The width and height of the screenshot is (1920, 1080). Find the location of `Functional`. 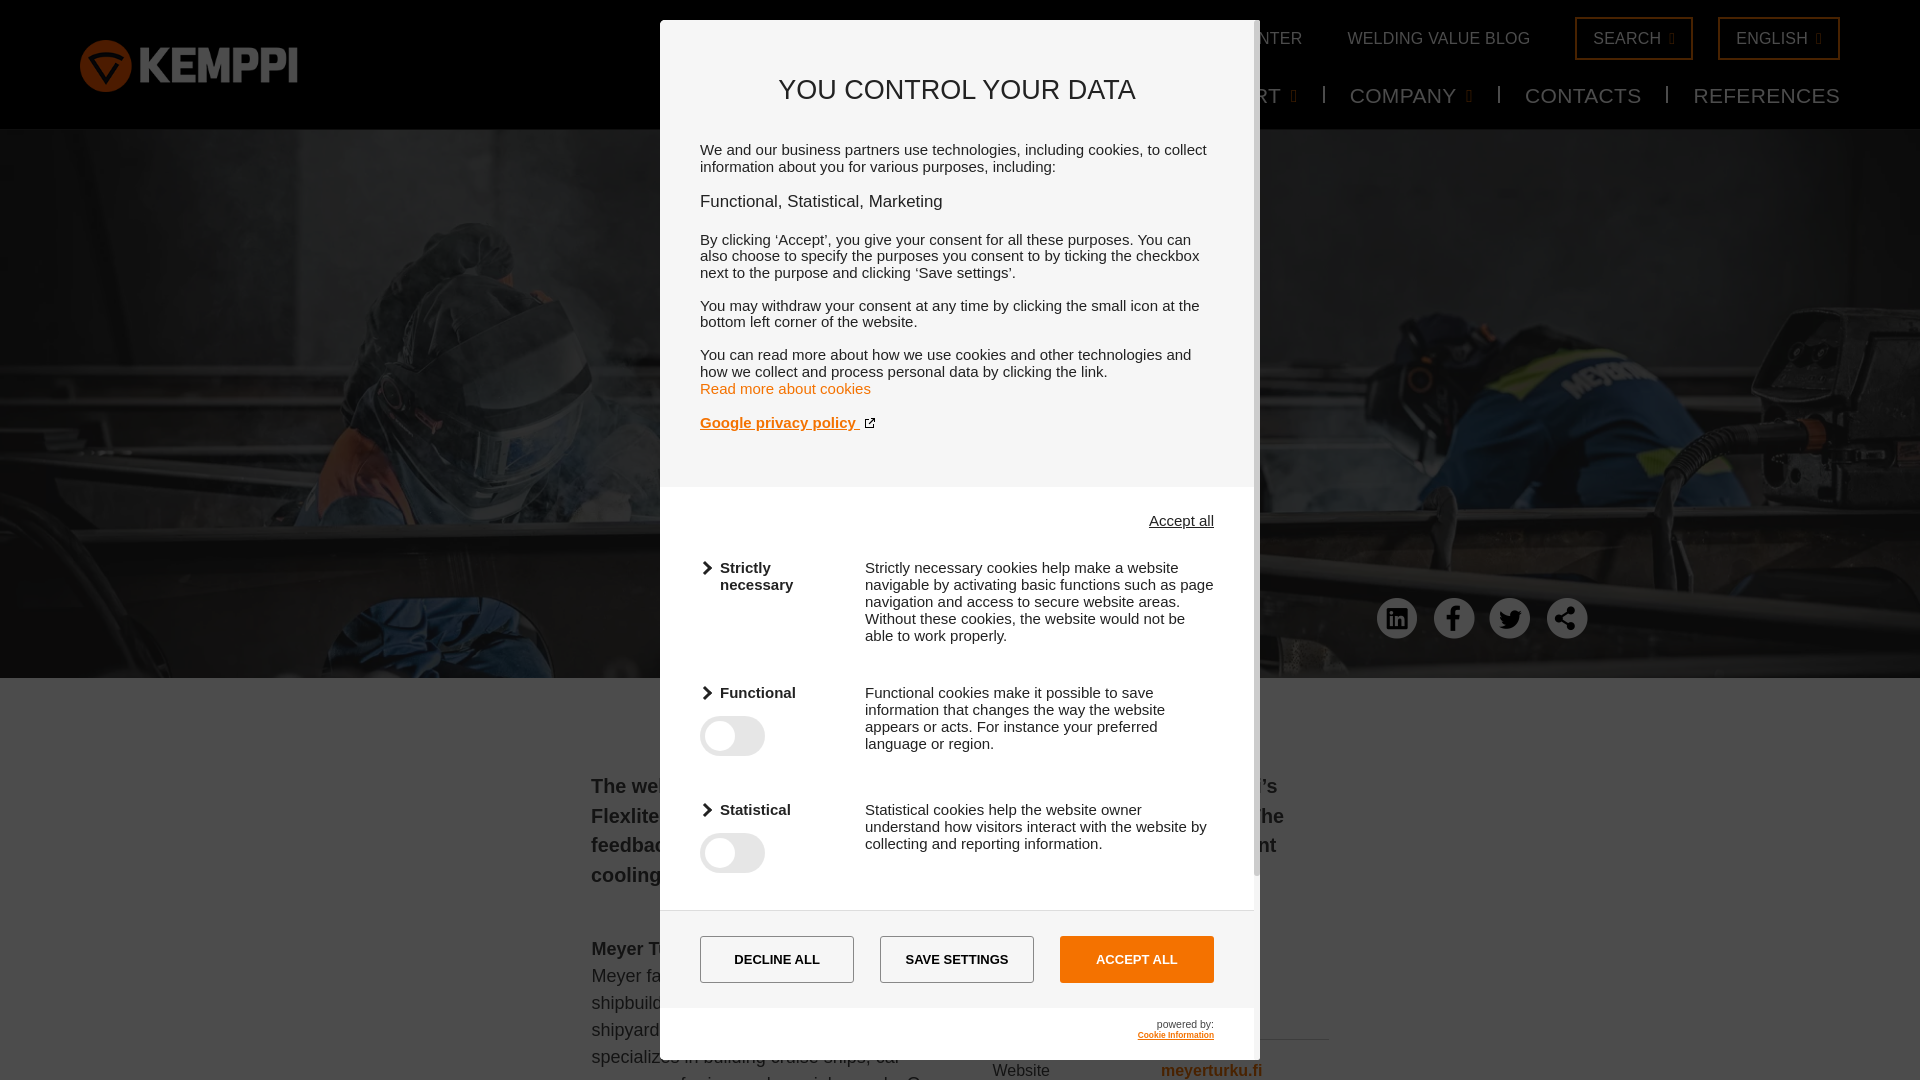

Functional is located at coordinates (770, 692).